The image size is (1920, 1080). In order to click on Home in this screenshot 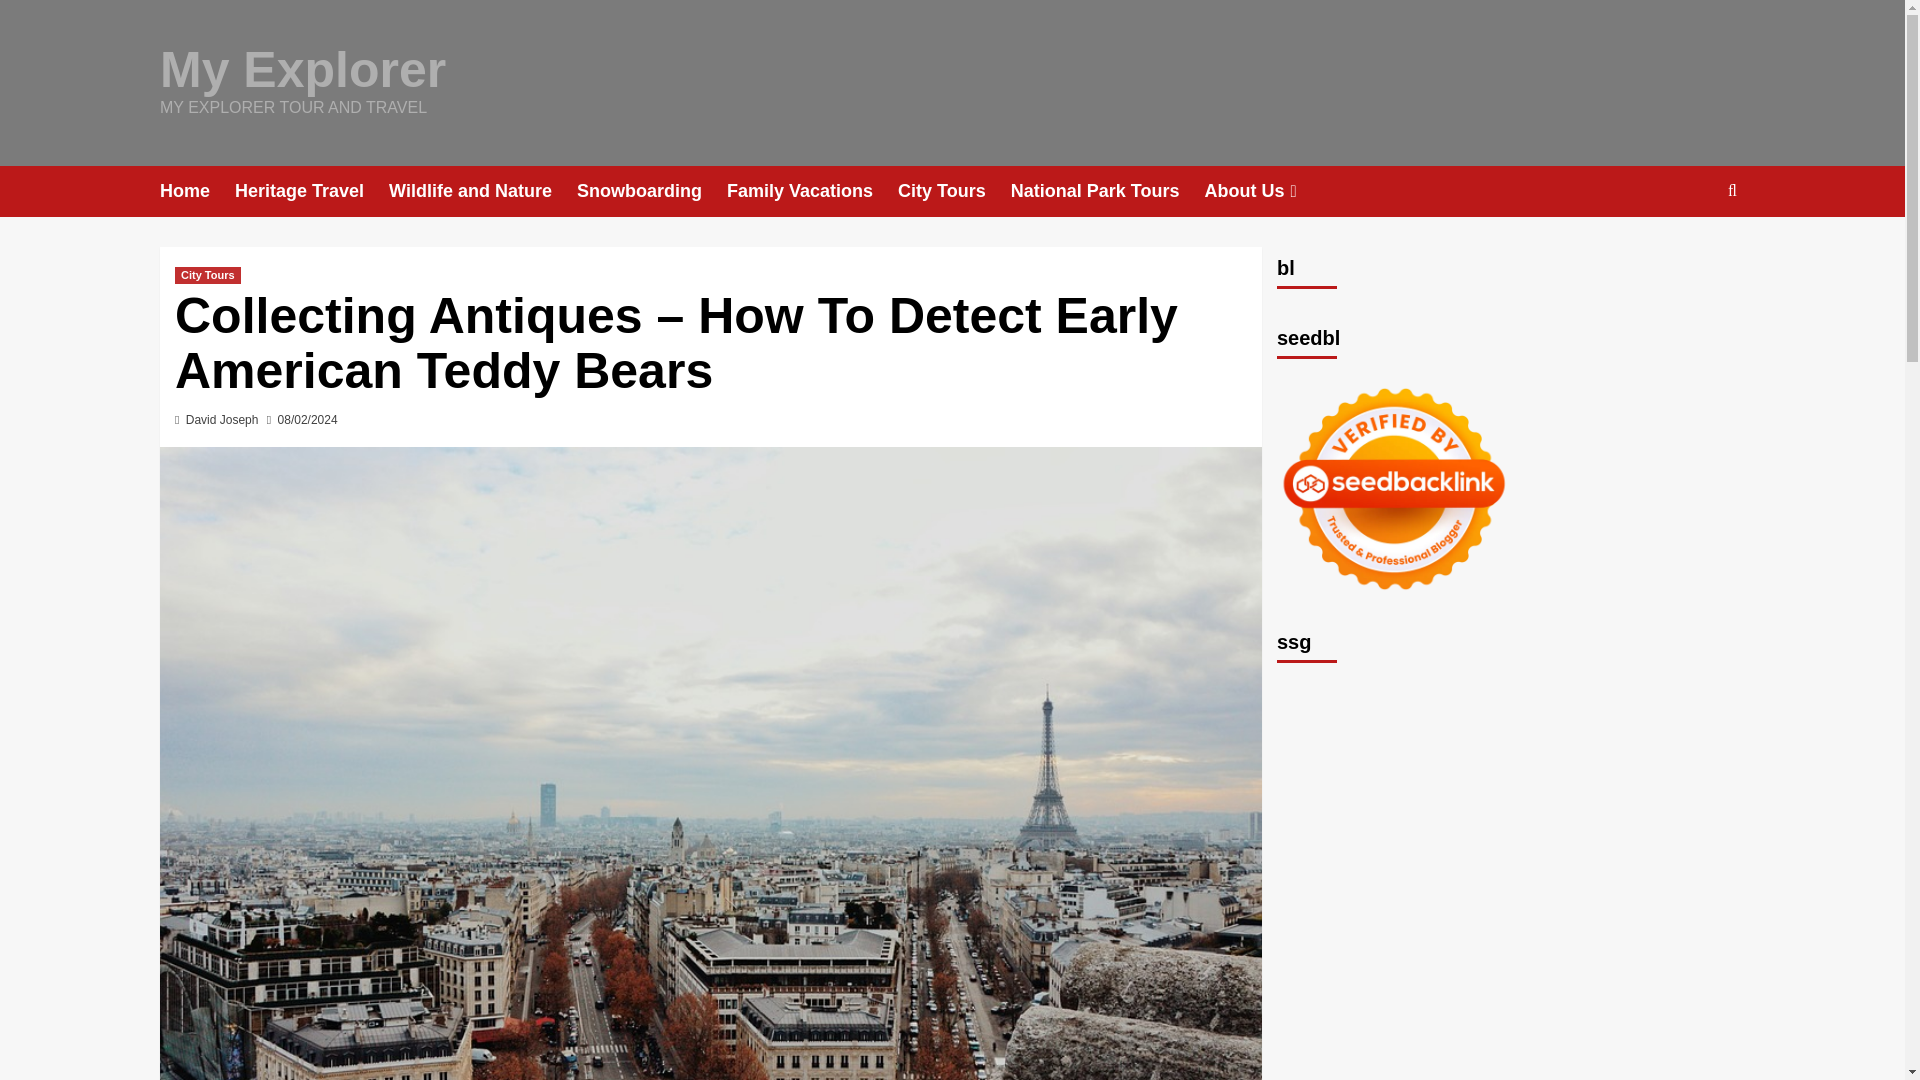, I will do `click(196, 192)`.